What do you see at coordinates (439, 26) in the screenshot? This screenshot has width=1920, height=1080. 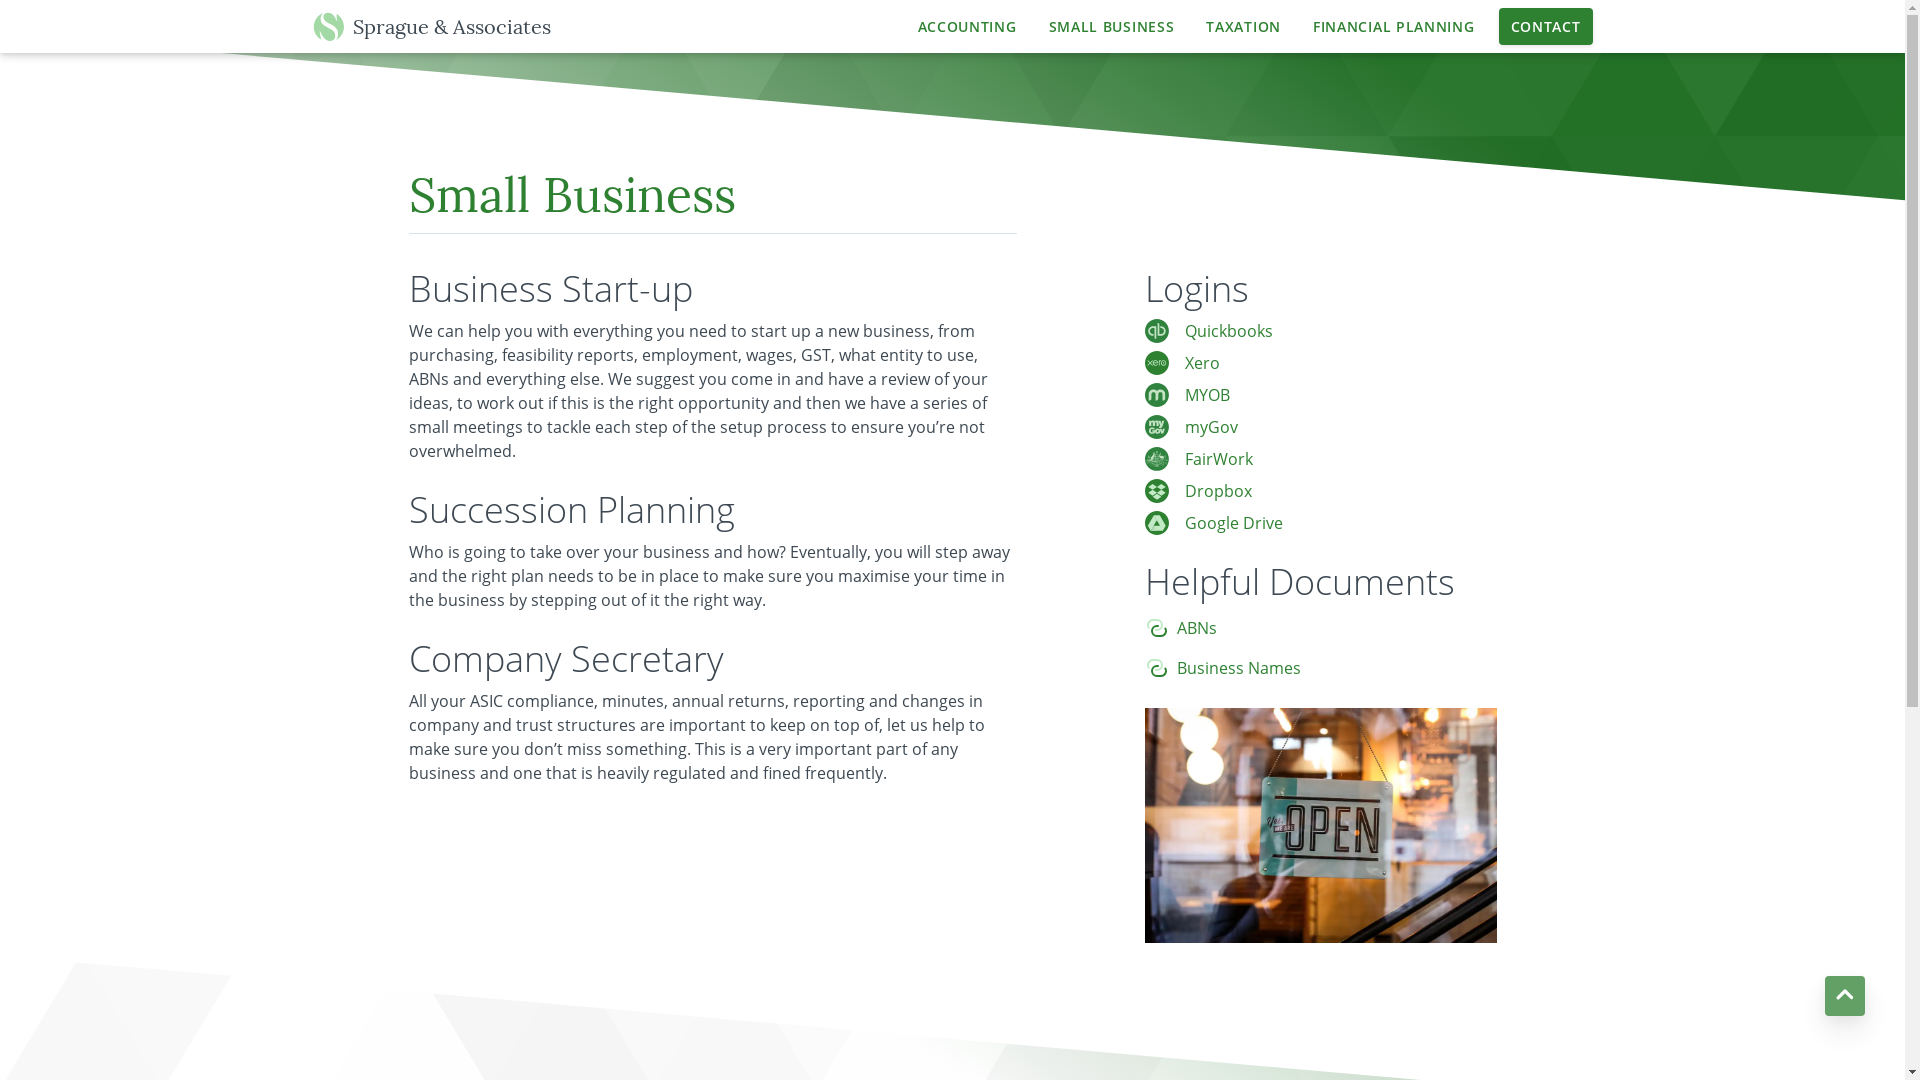 I see `Sprague & Associates` at bounding box center [439, 26].